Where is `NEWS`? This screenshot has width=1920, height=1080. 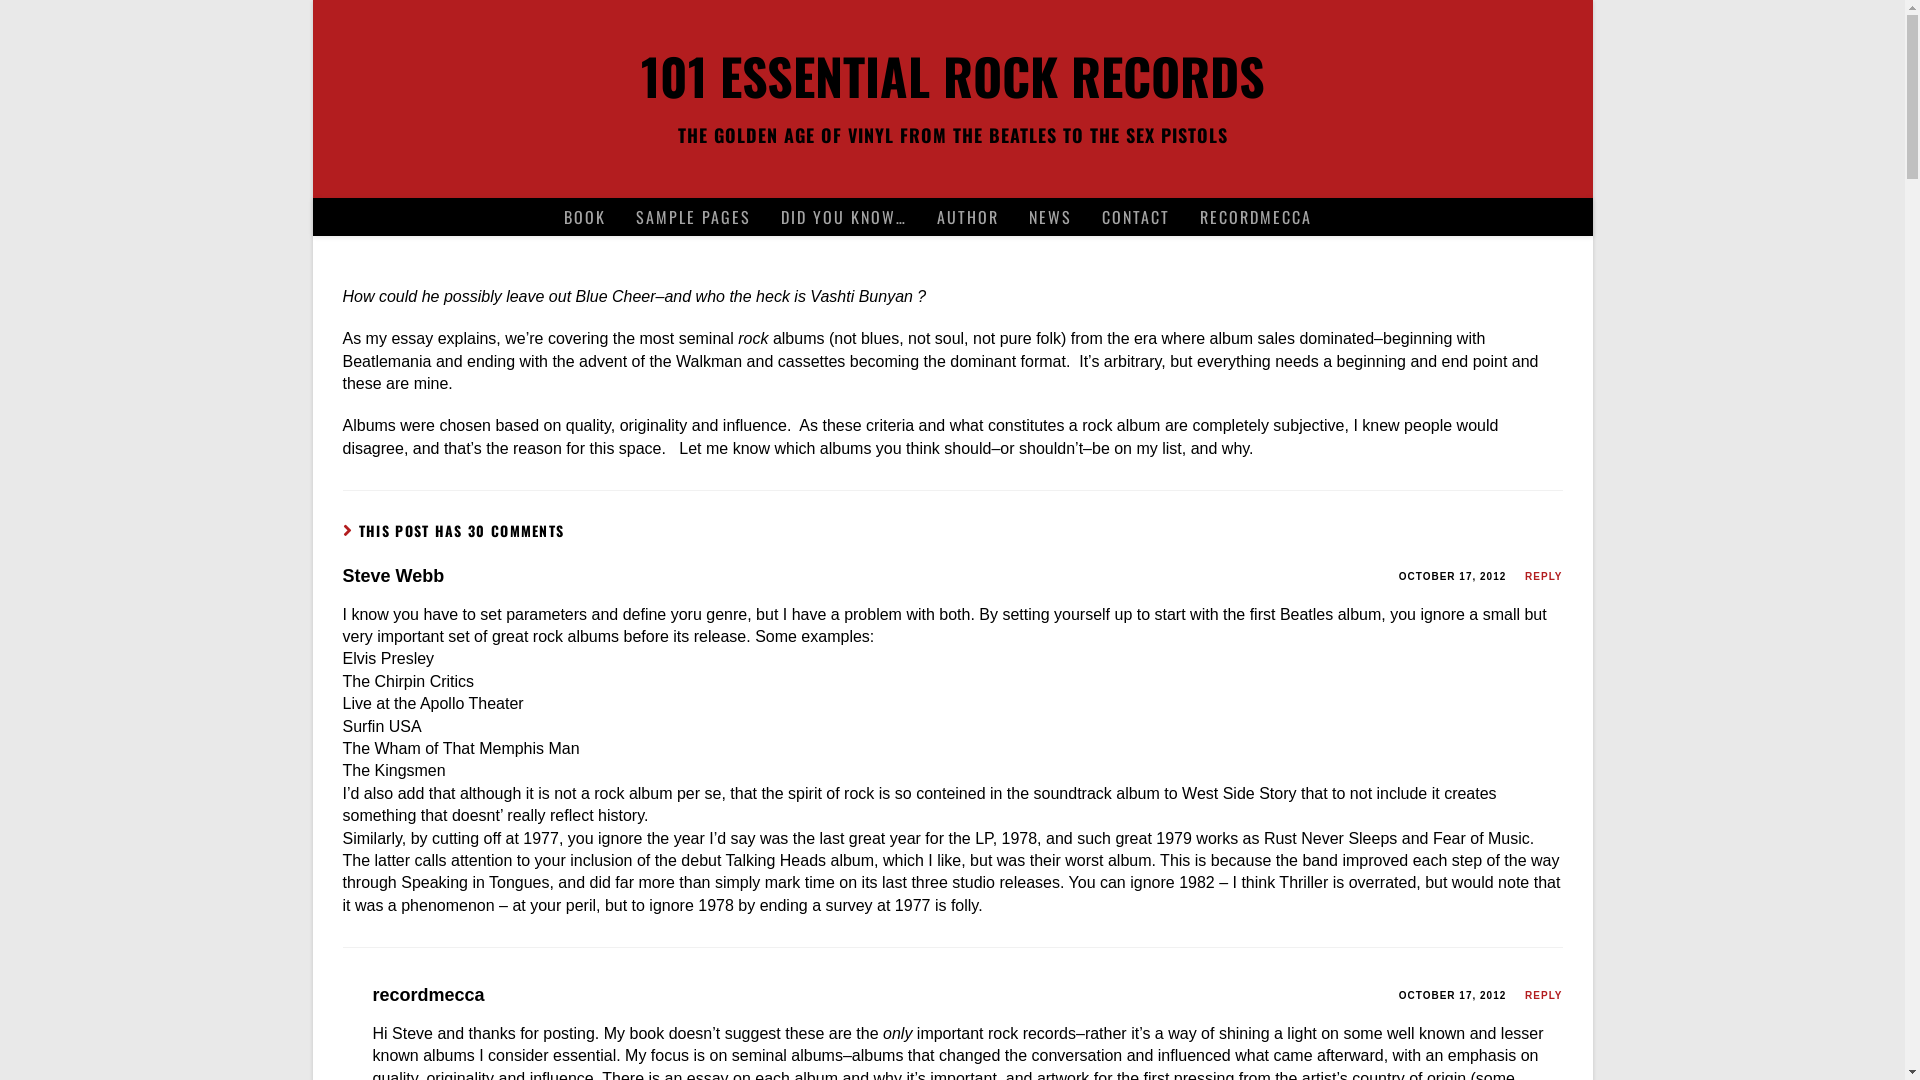
NEWS is located at coordinates (1050, 217).